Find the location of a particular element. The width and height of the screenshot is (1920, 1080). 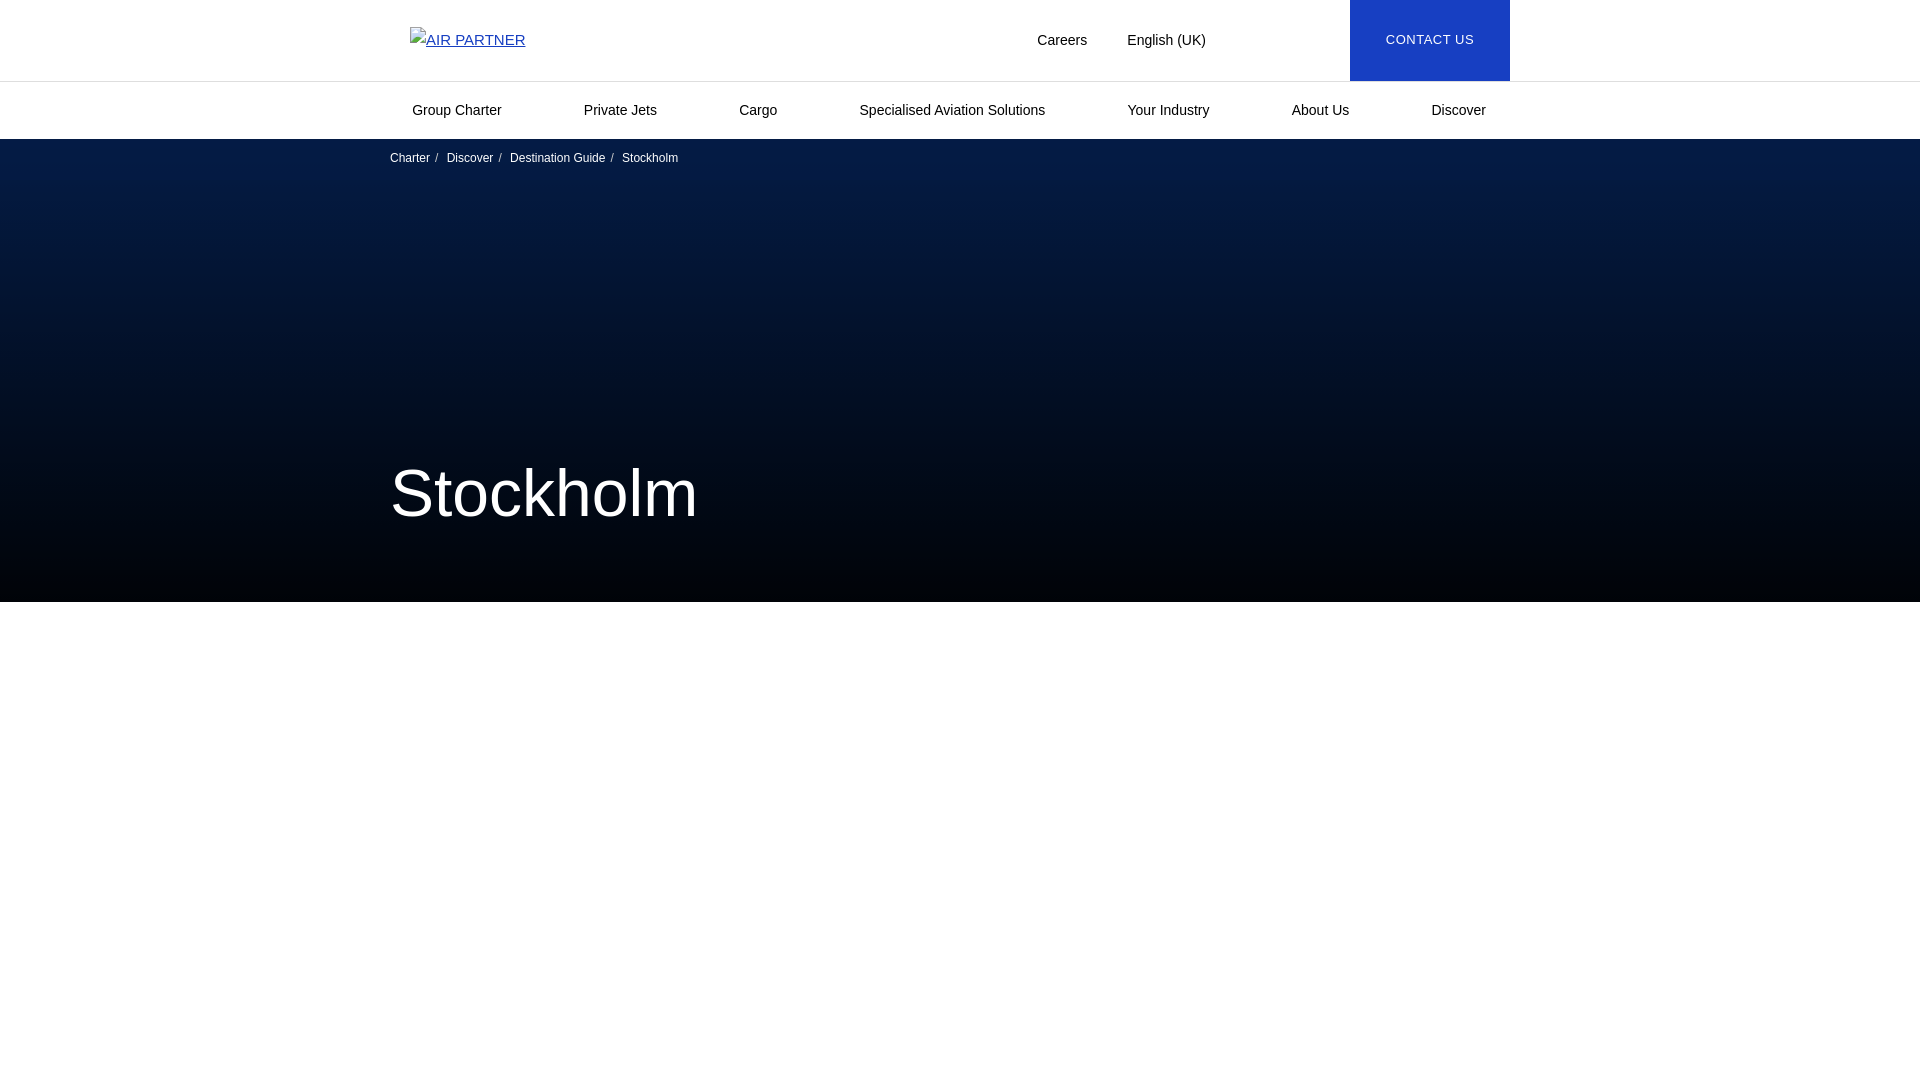

Private Jets is located at coordinates (631, 110).